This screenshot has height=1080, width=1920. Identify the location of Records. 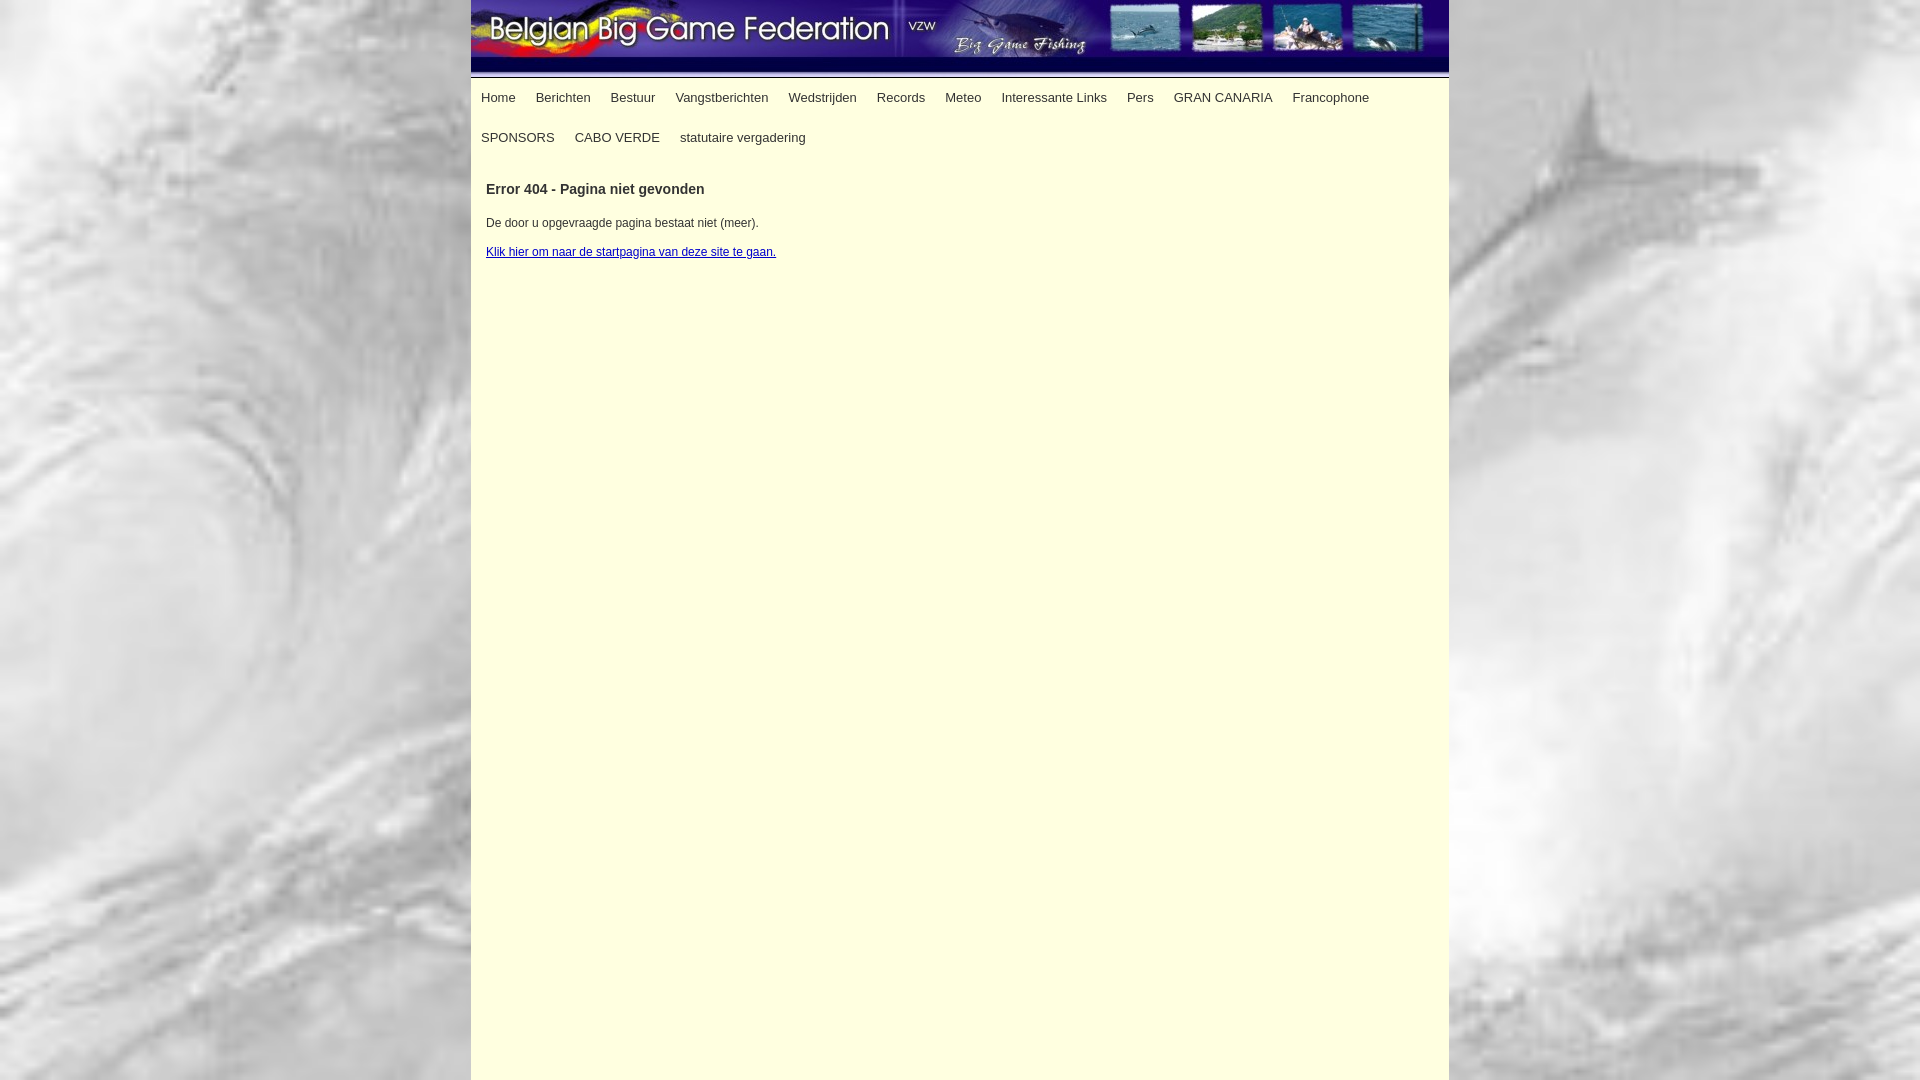
(901, 98).